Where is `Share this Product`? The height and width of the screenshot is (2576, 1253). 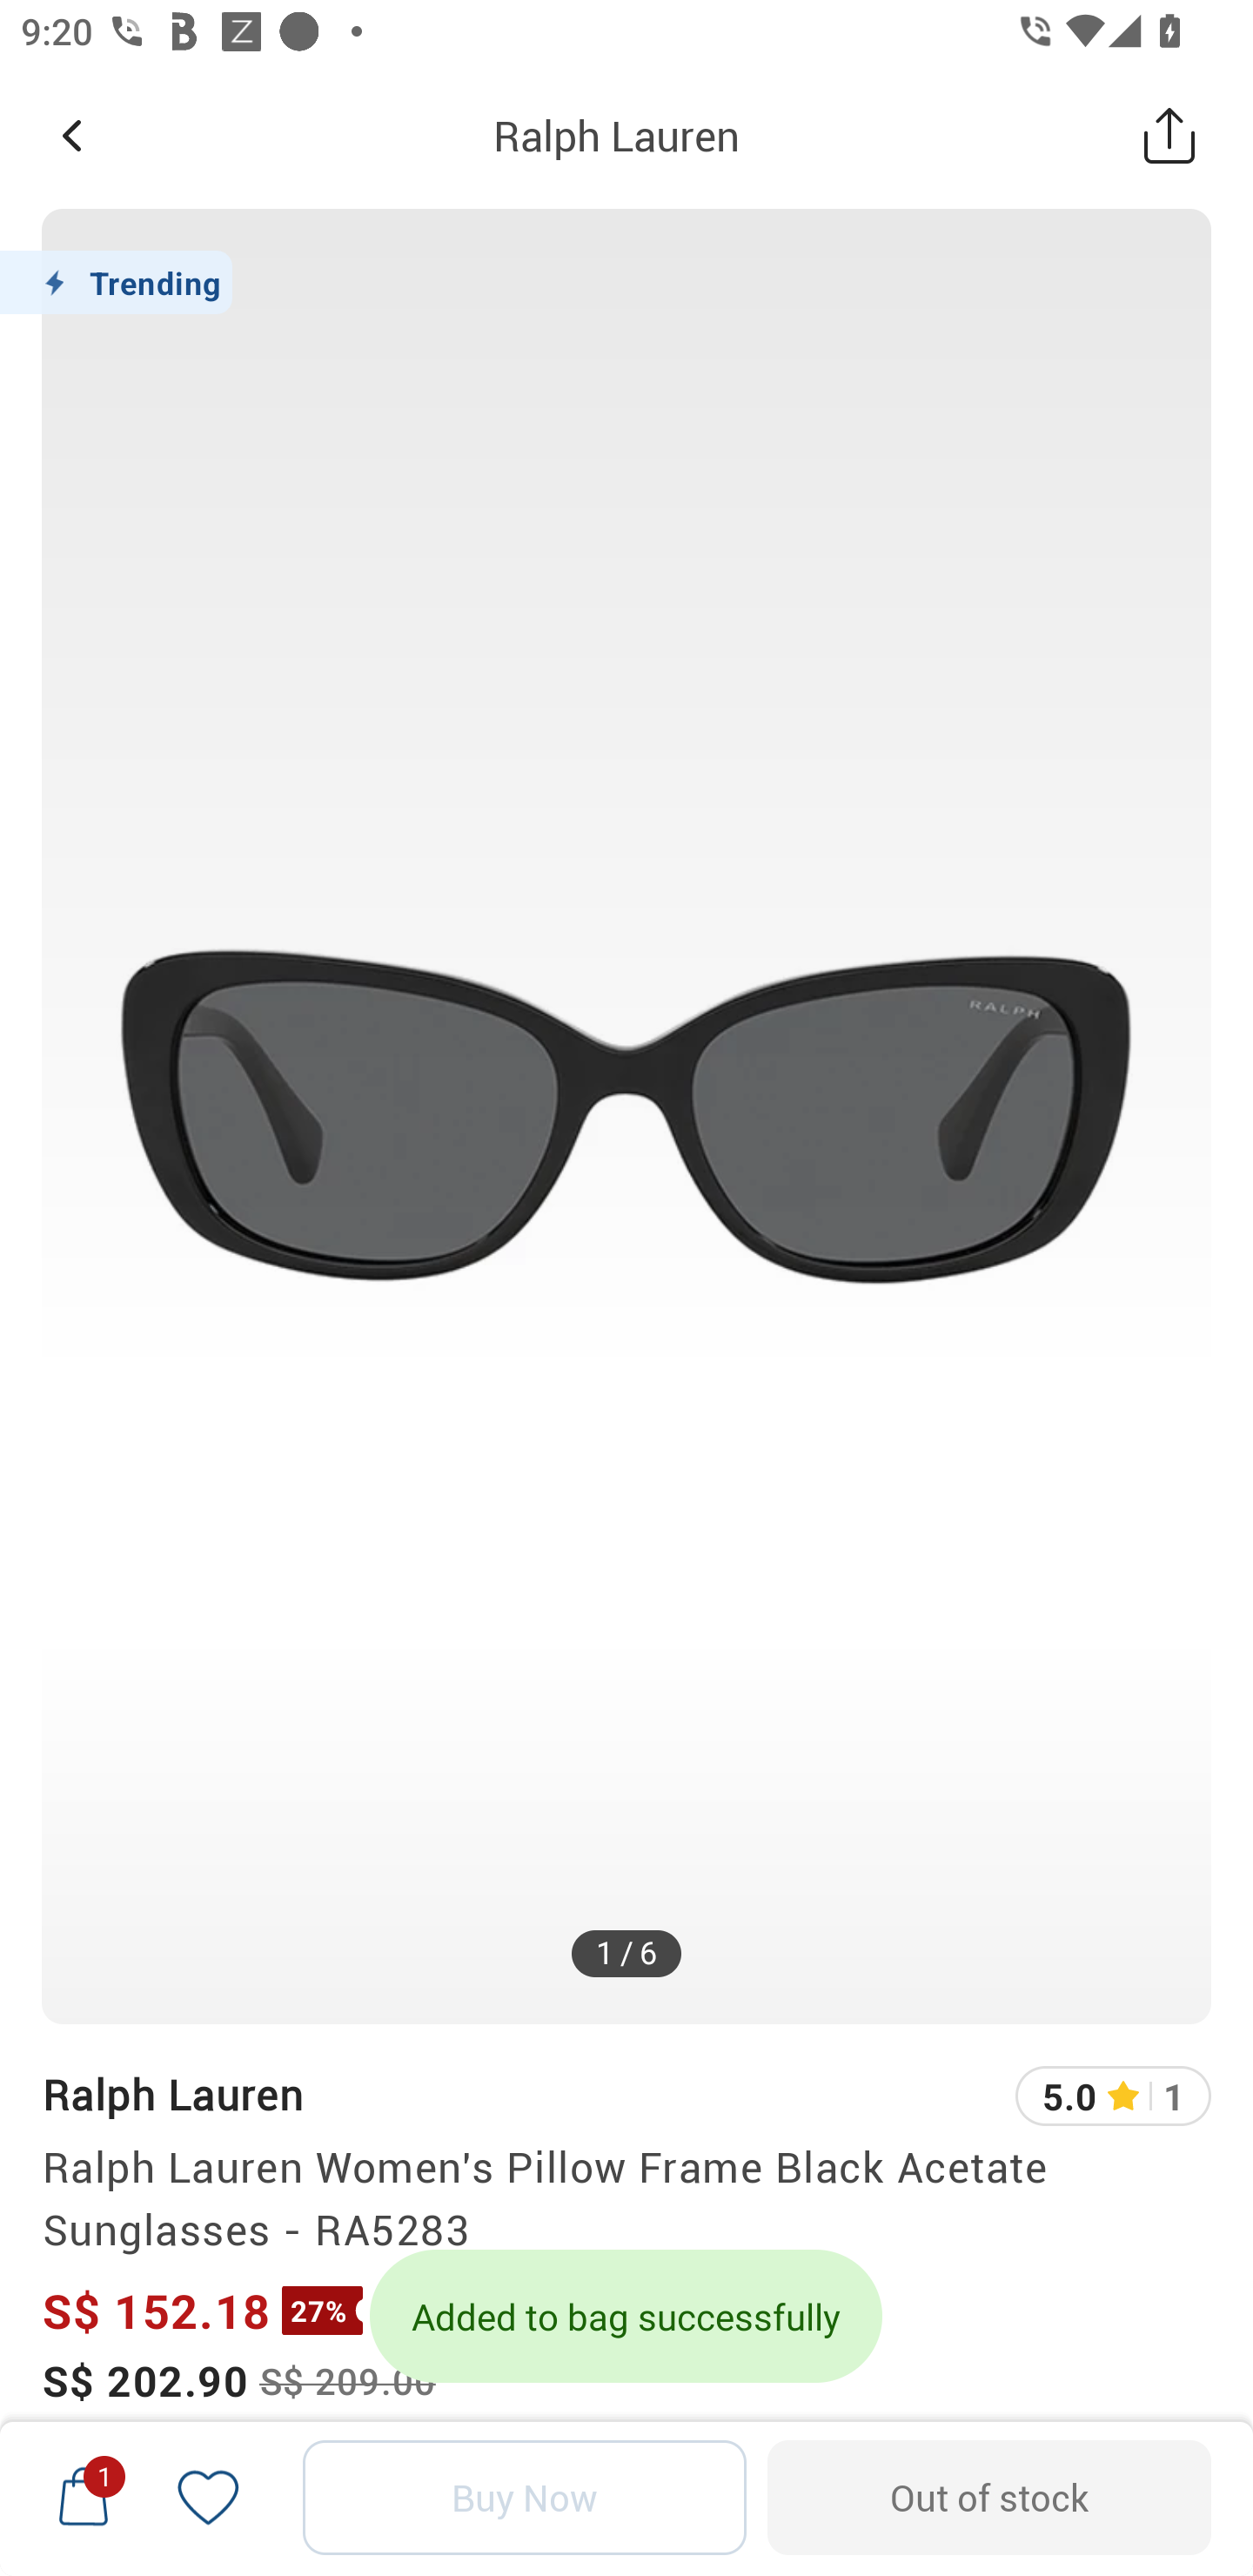 Share this Product is located at coordinates (1169, 135).